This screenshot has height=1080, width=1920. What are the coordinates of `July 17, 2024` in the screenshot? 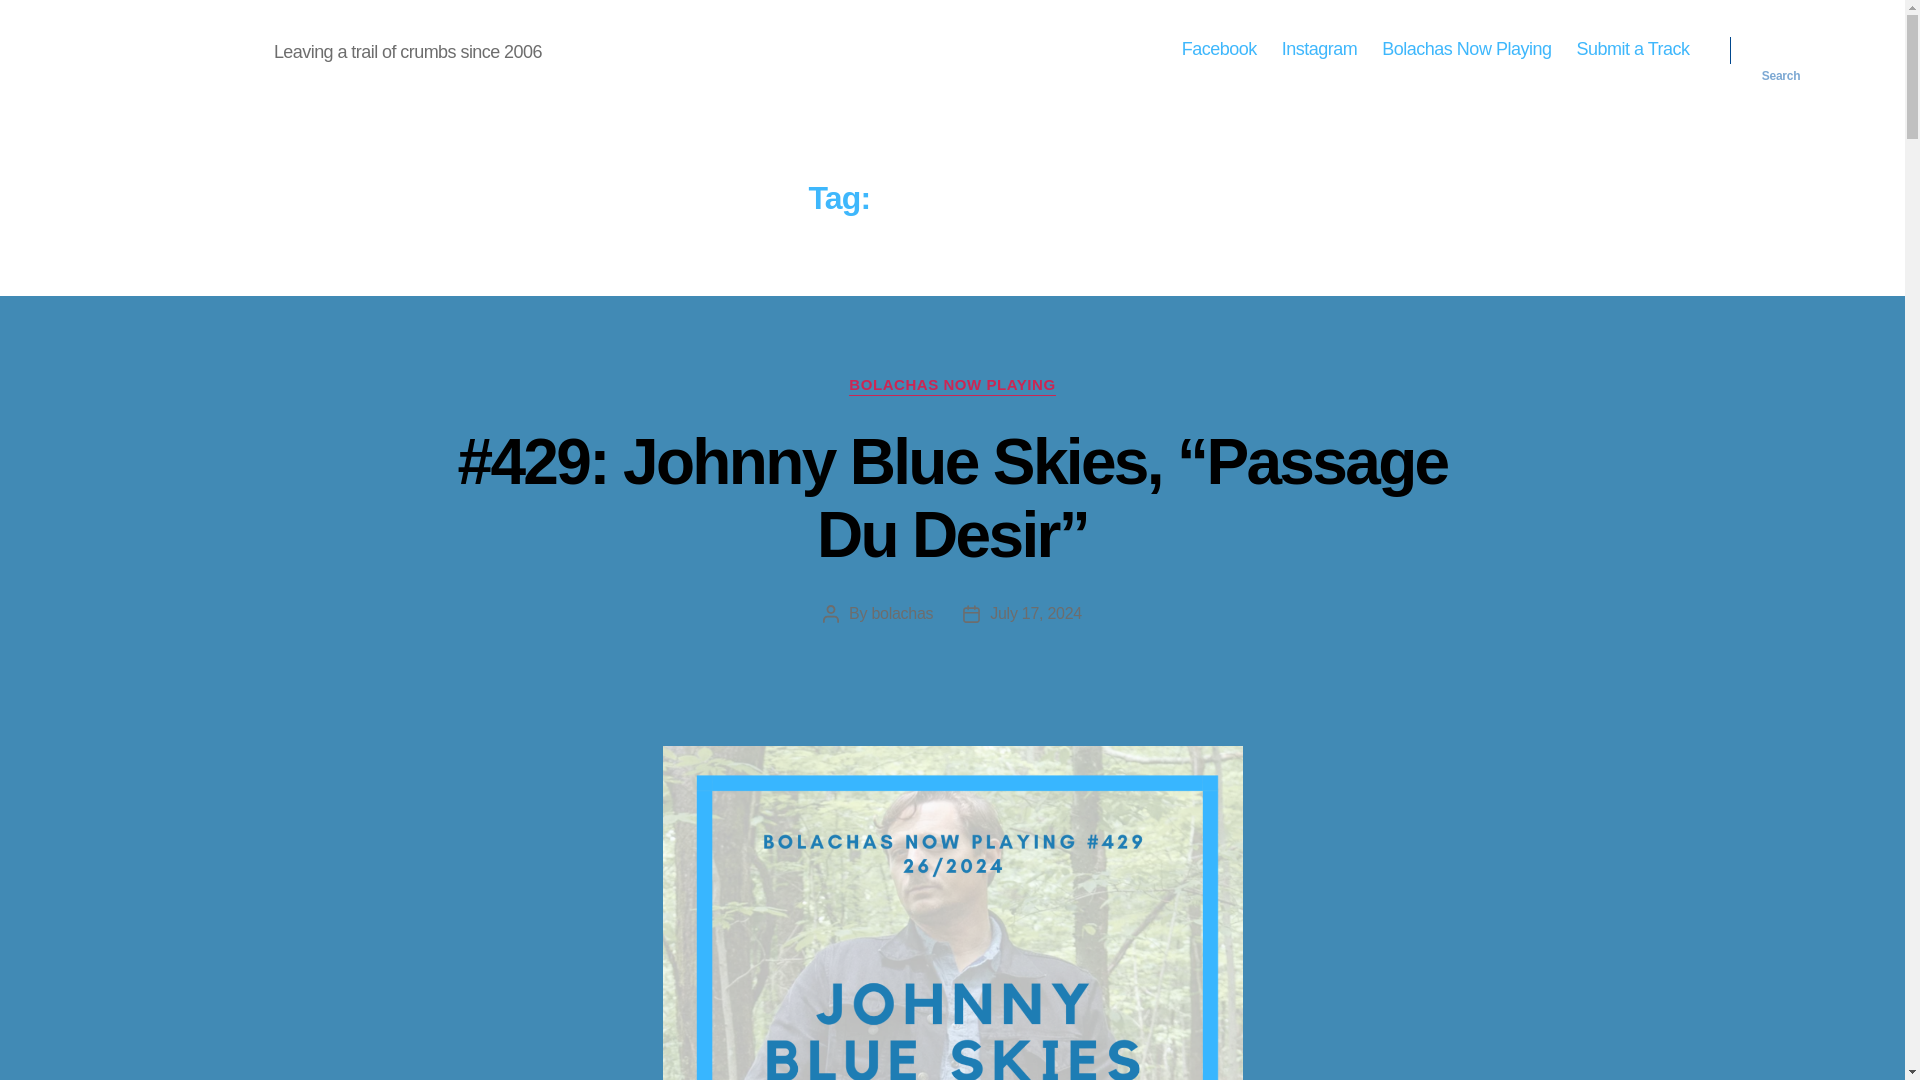 It's located at (1036, 613).